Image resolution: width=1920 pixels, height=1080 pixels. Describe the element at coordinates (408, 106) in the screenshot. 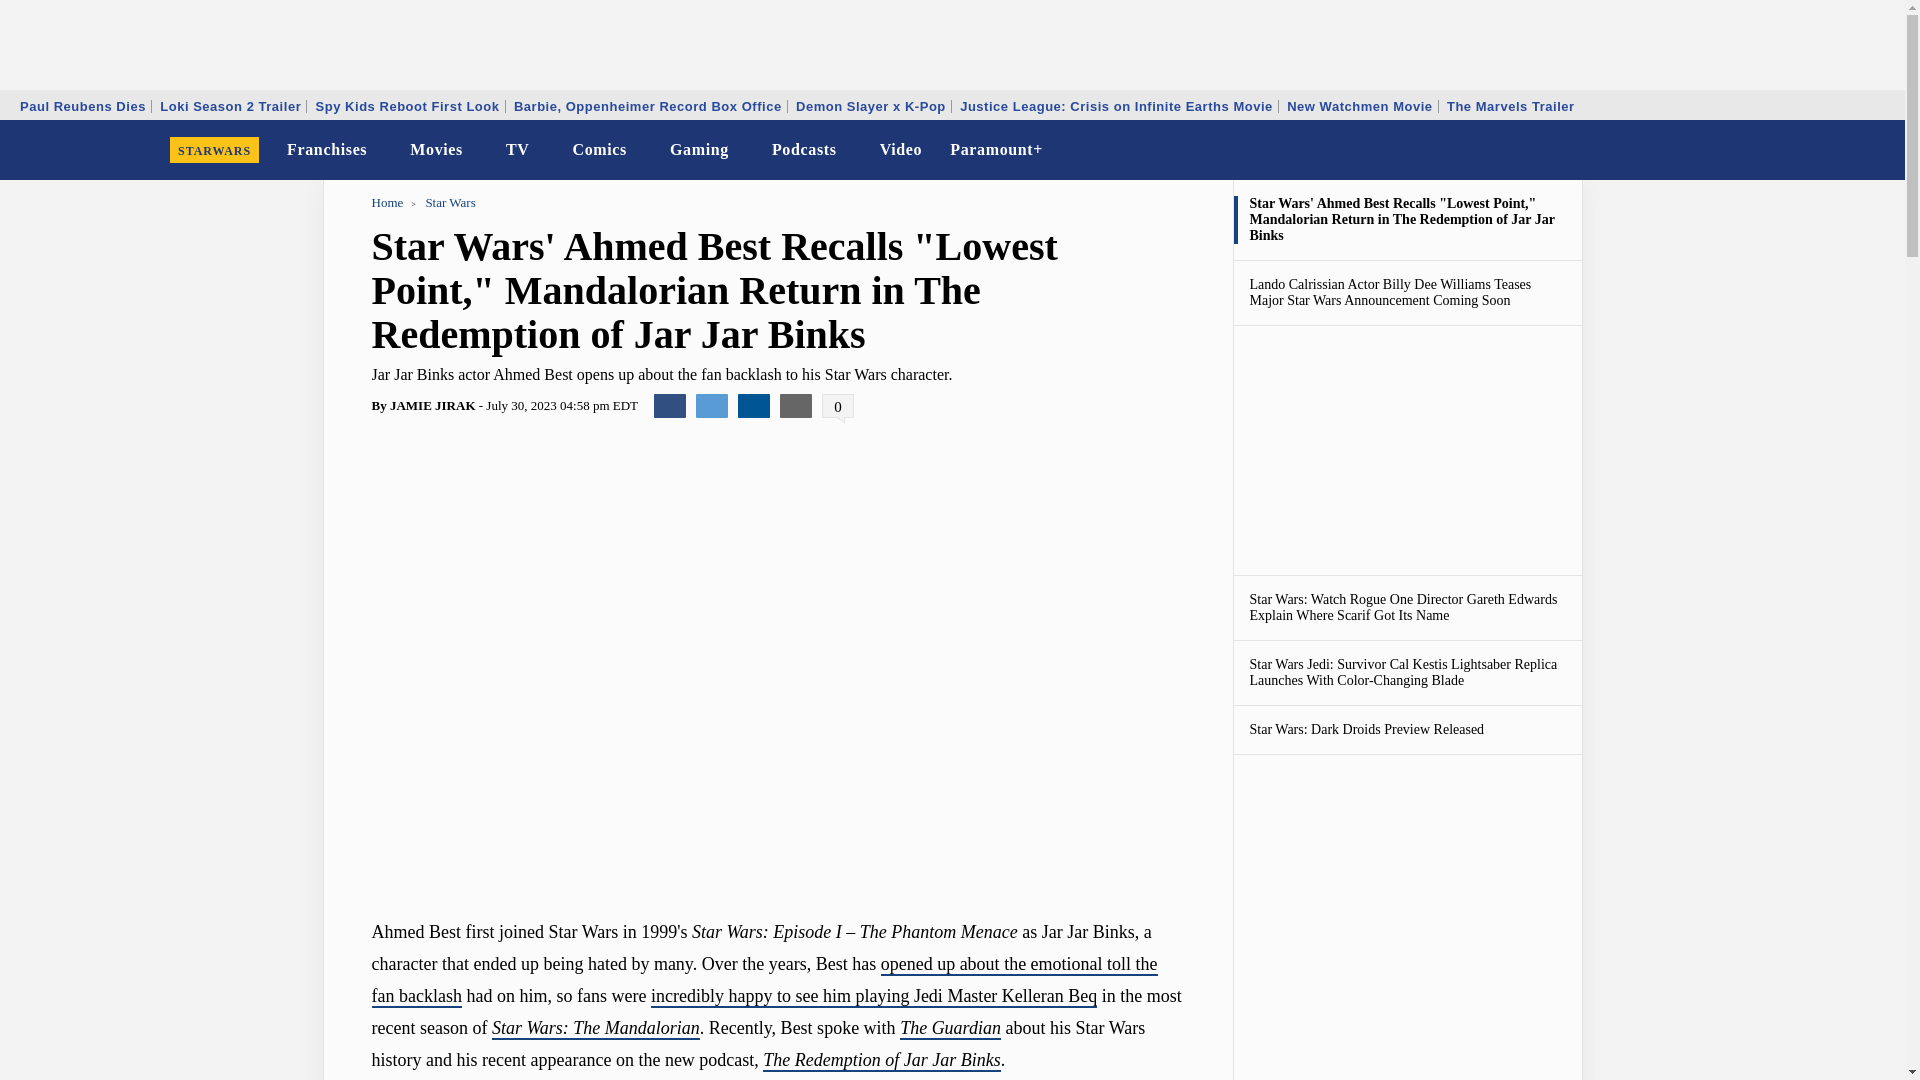

I see `Spy Kids Reboot First Look` at that location.